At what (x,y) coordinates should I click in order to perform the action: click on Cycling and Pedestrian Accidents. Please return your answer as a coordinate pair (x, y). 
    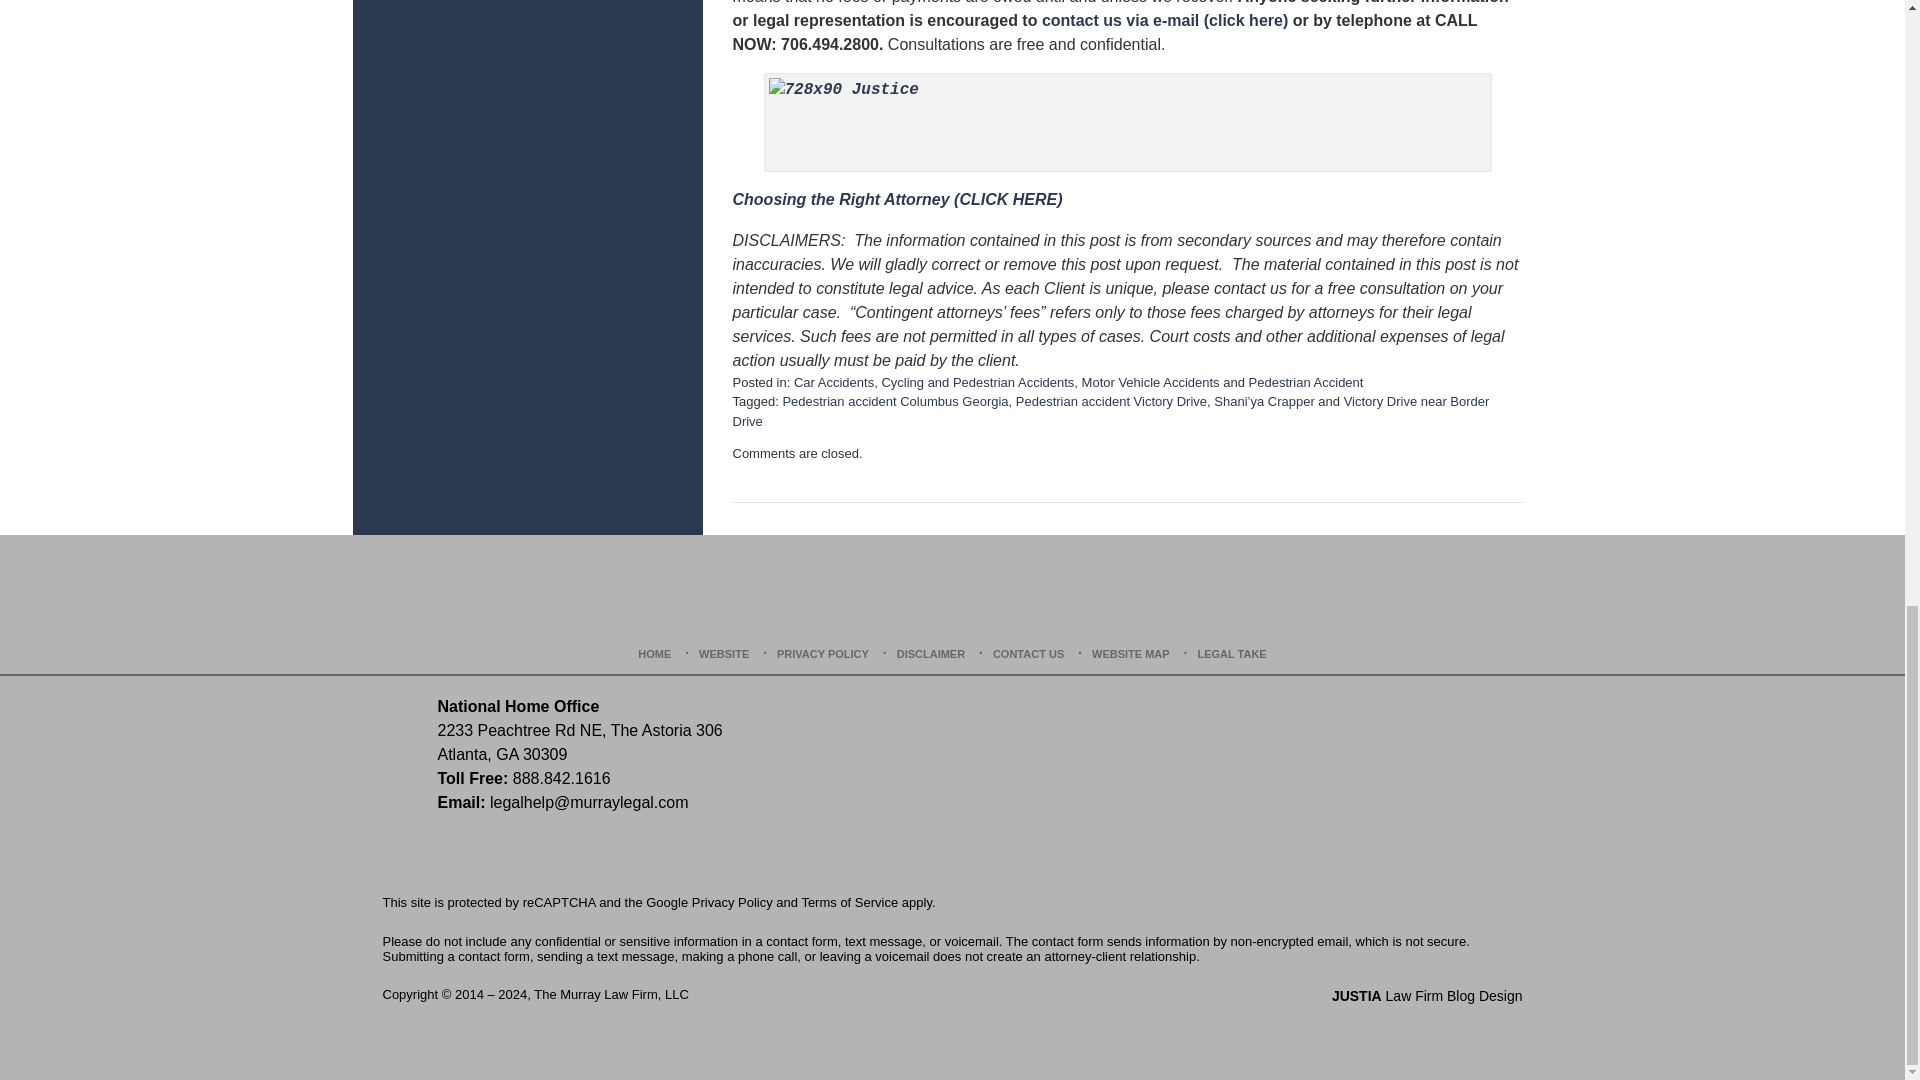
    Looking at the image, I should click on (977, 382).